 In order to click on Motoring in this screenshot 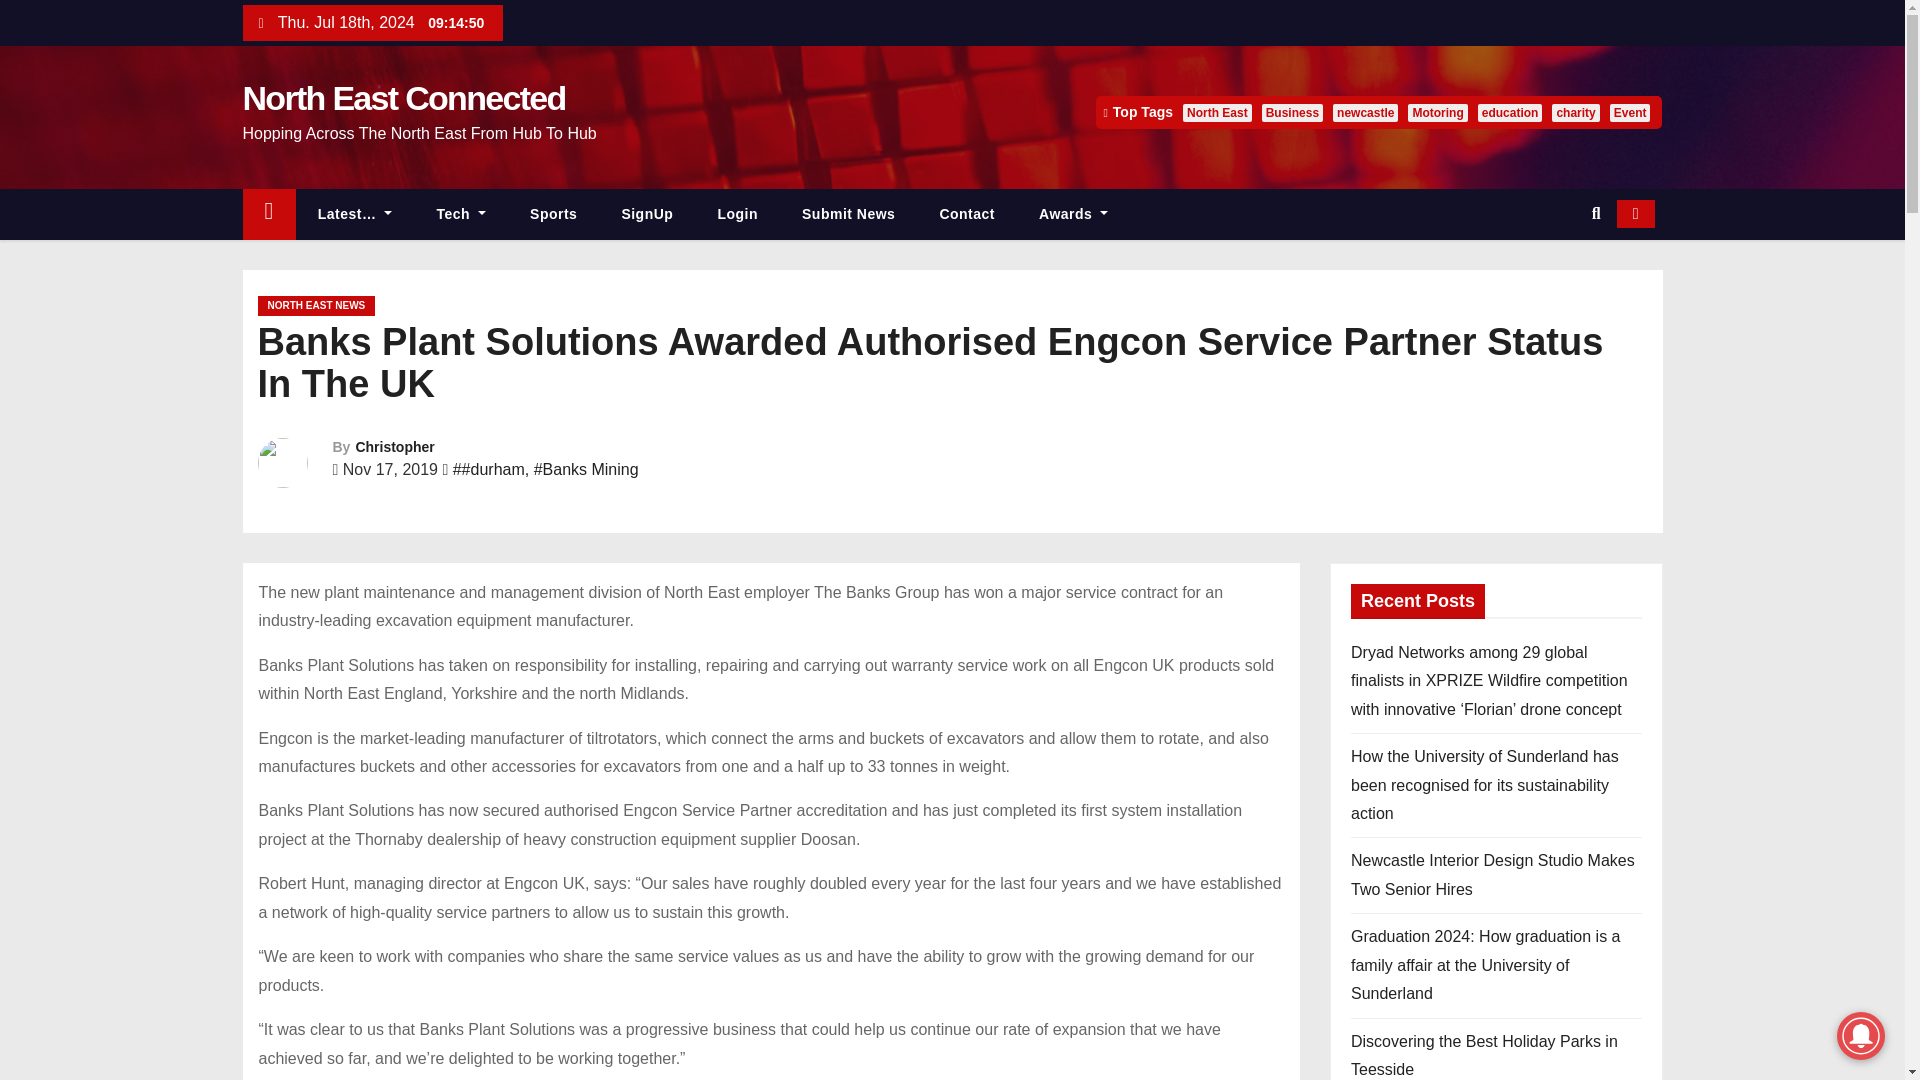, I will do `click(1436, 112)`.